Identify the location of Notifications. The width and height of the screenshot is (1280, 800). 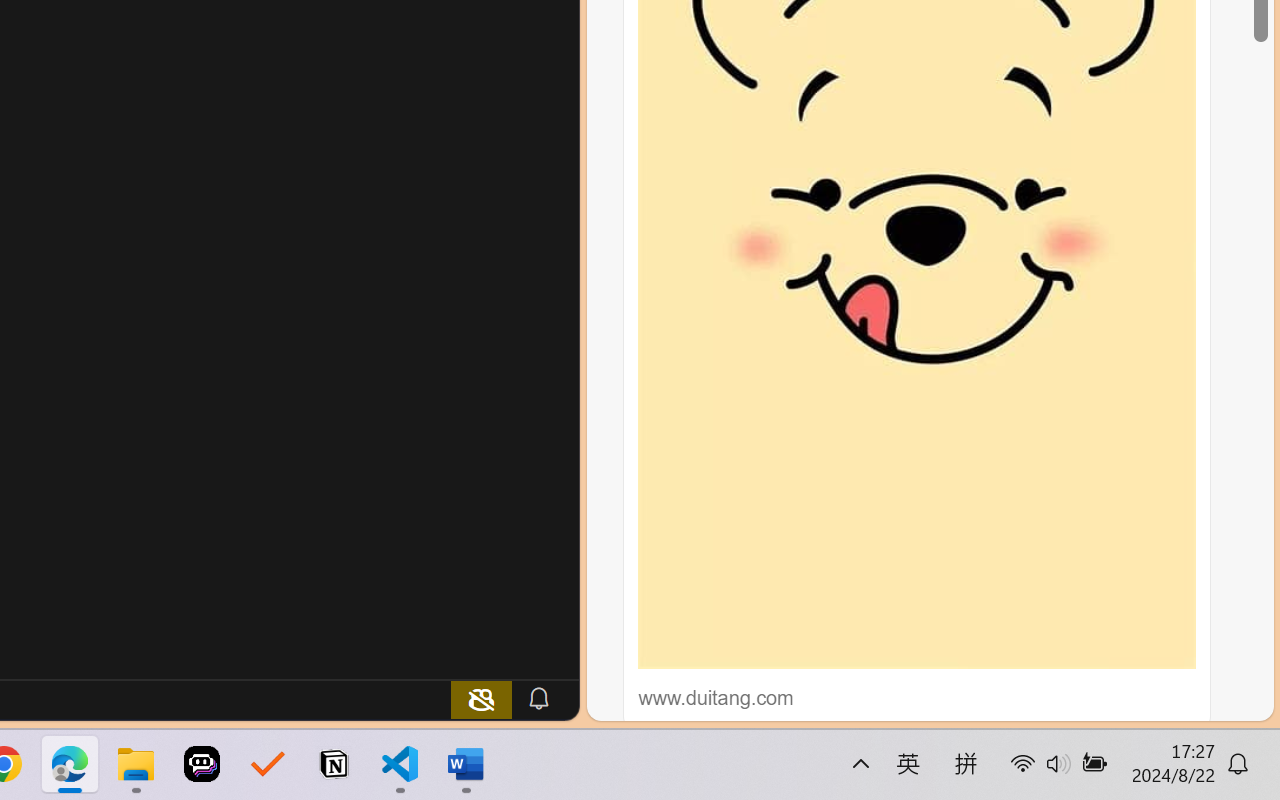
(538, 698).